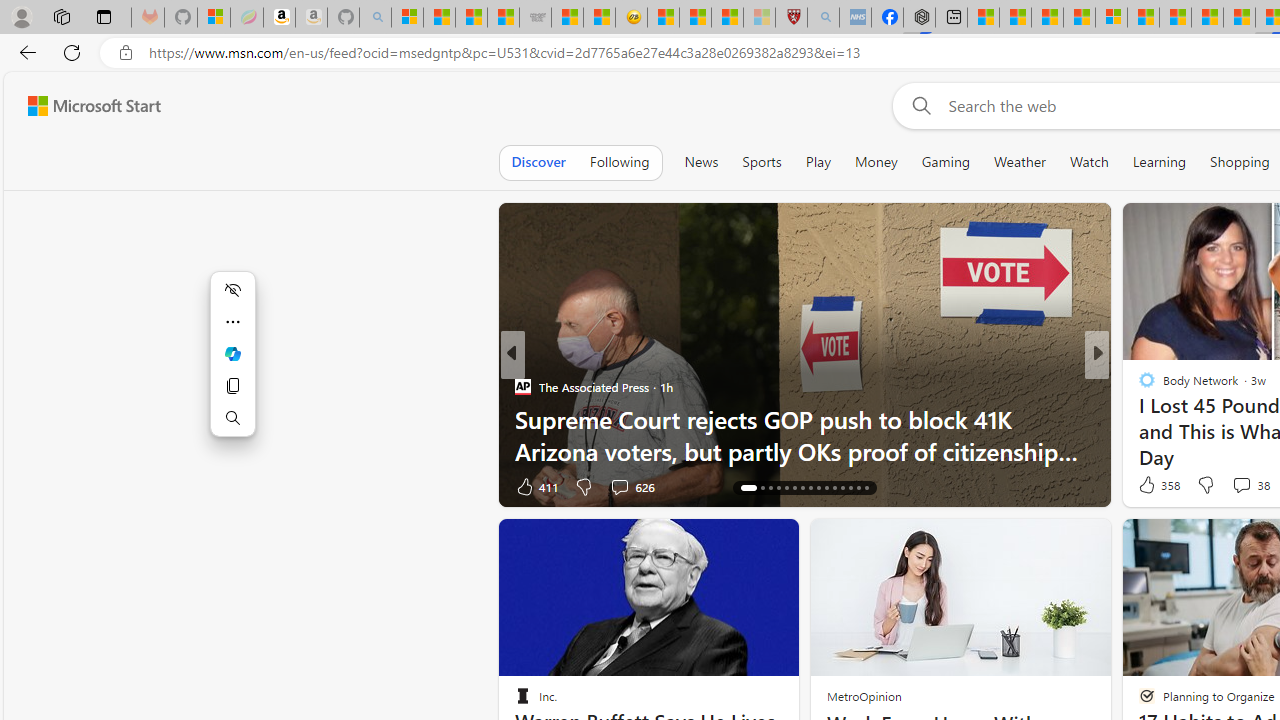 The image size is (1280, 720). Describe the element at coordinates (232, 322) in the screenshot. I see `More actions` at that location.